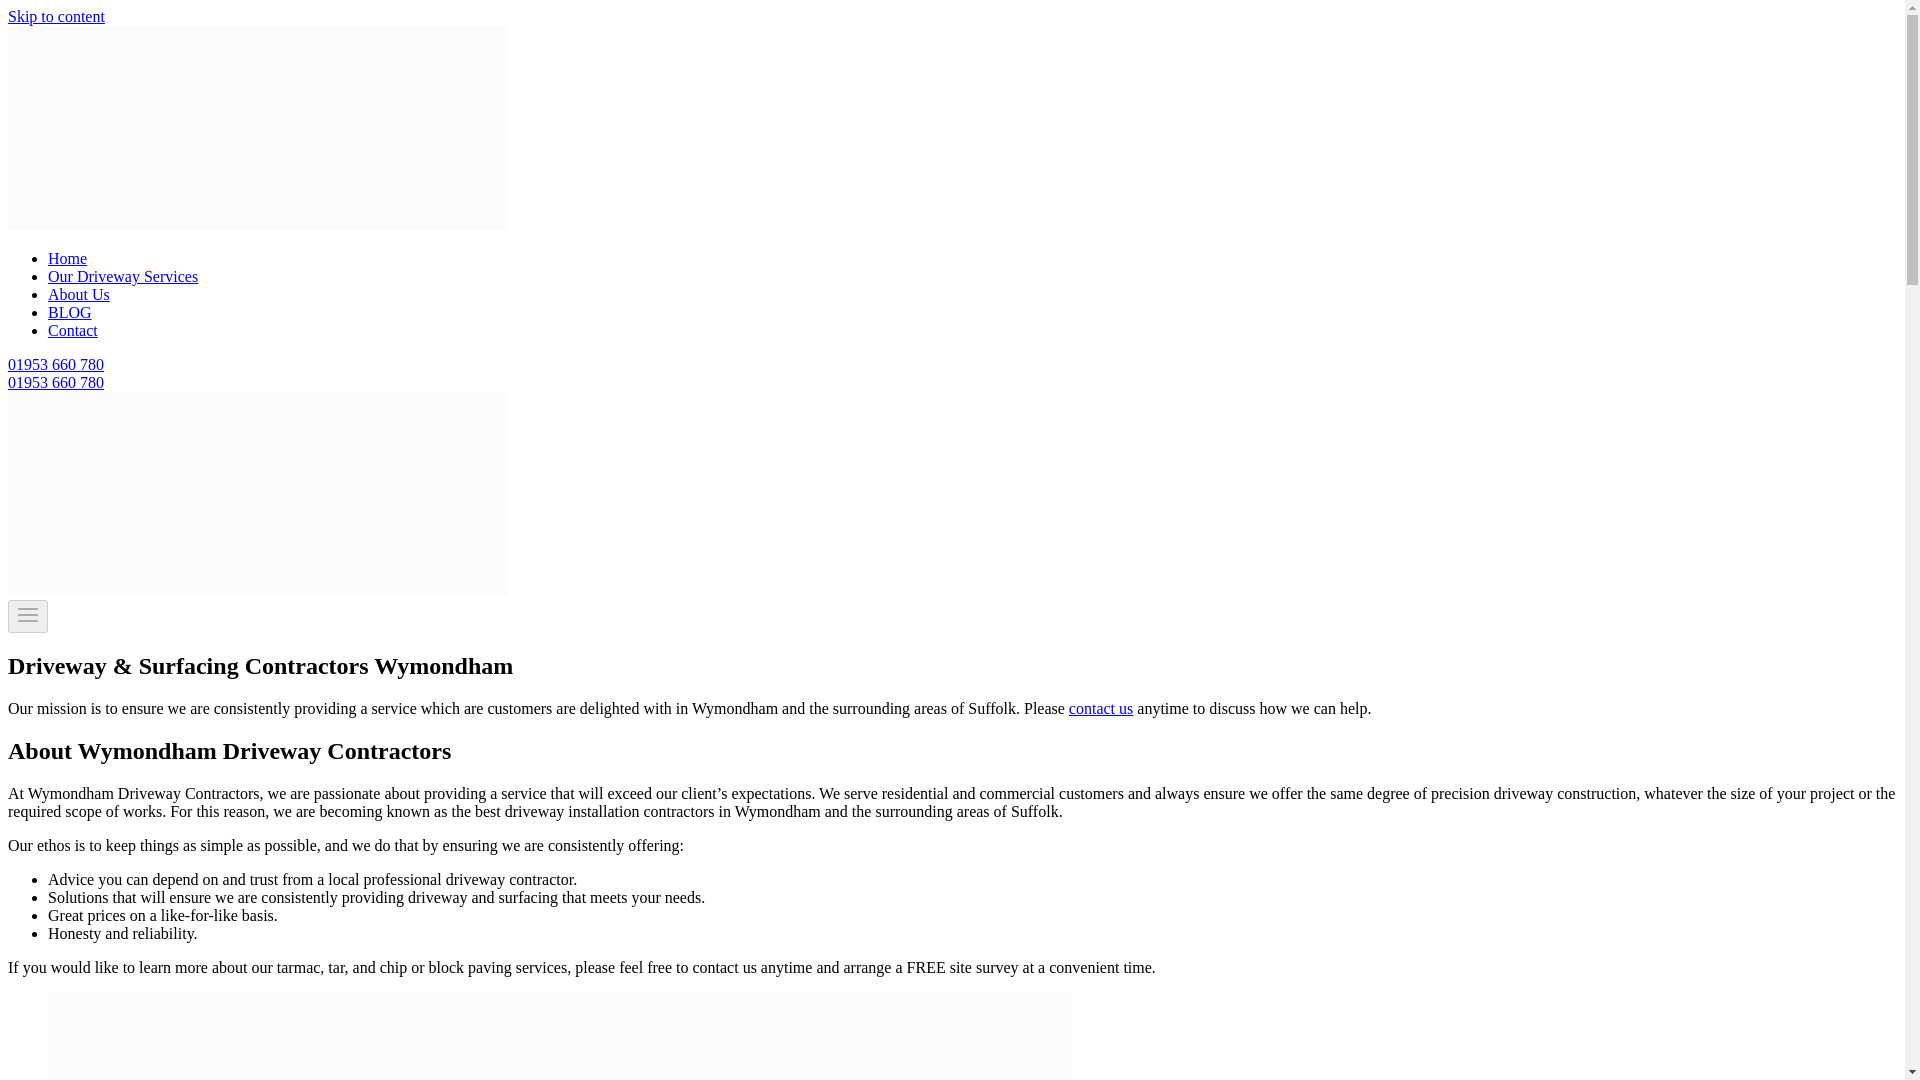 The height and width of the screenshot is (1080, 1920). Describe the element at coordinates (1100, 708) in the screenshot. I see `contact us` at that location.